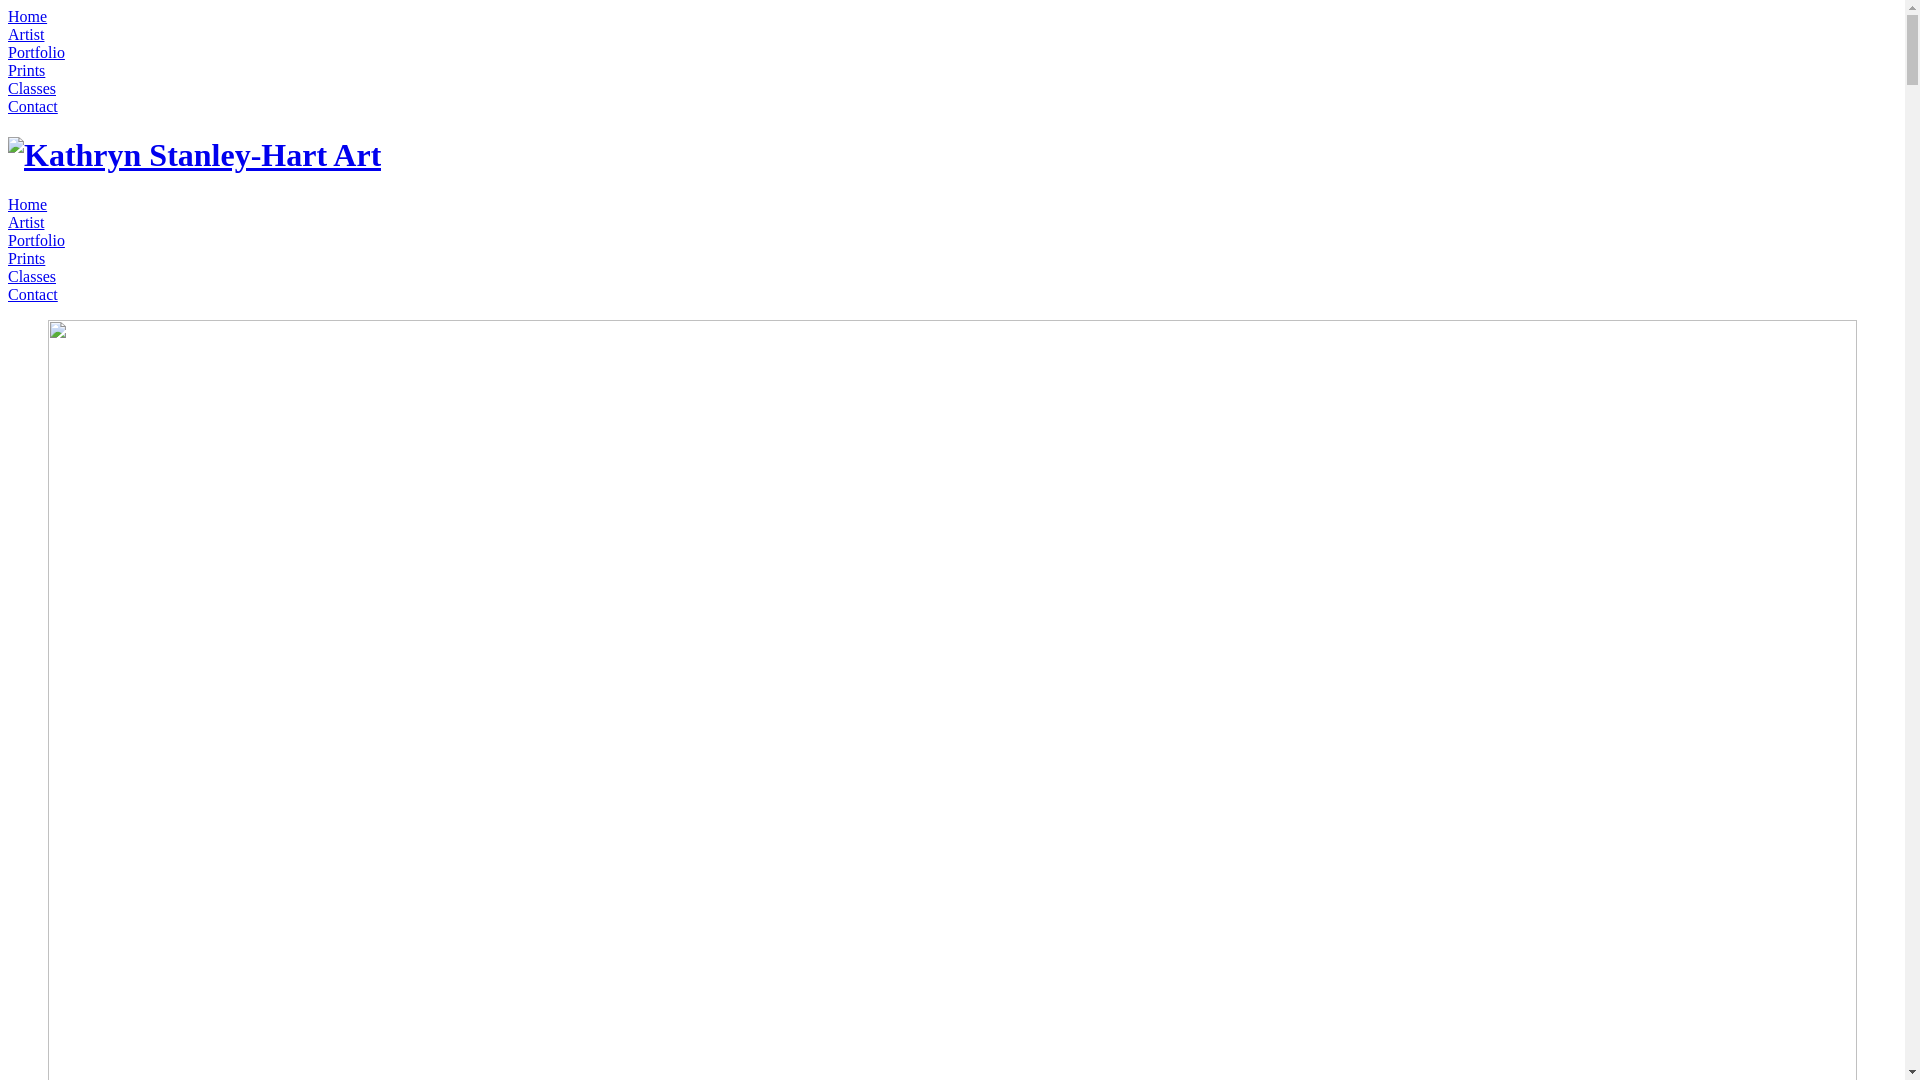 The image size is (1920, 1080). What do you see at coordinates (36, 240) in the screenshot?
I see `Portfolio` at bounding box center [36, 240].